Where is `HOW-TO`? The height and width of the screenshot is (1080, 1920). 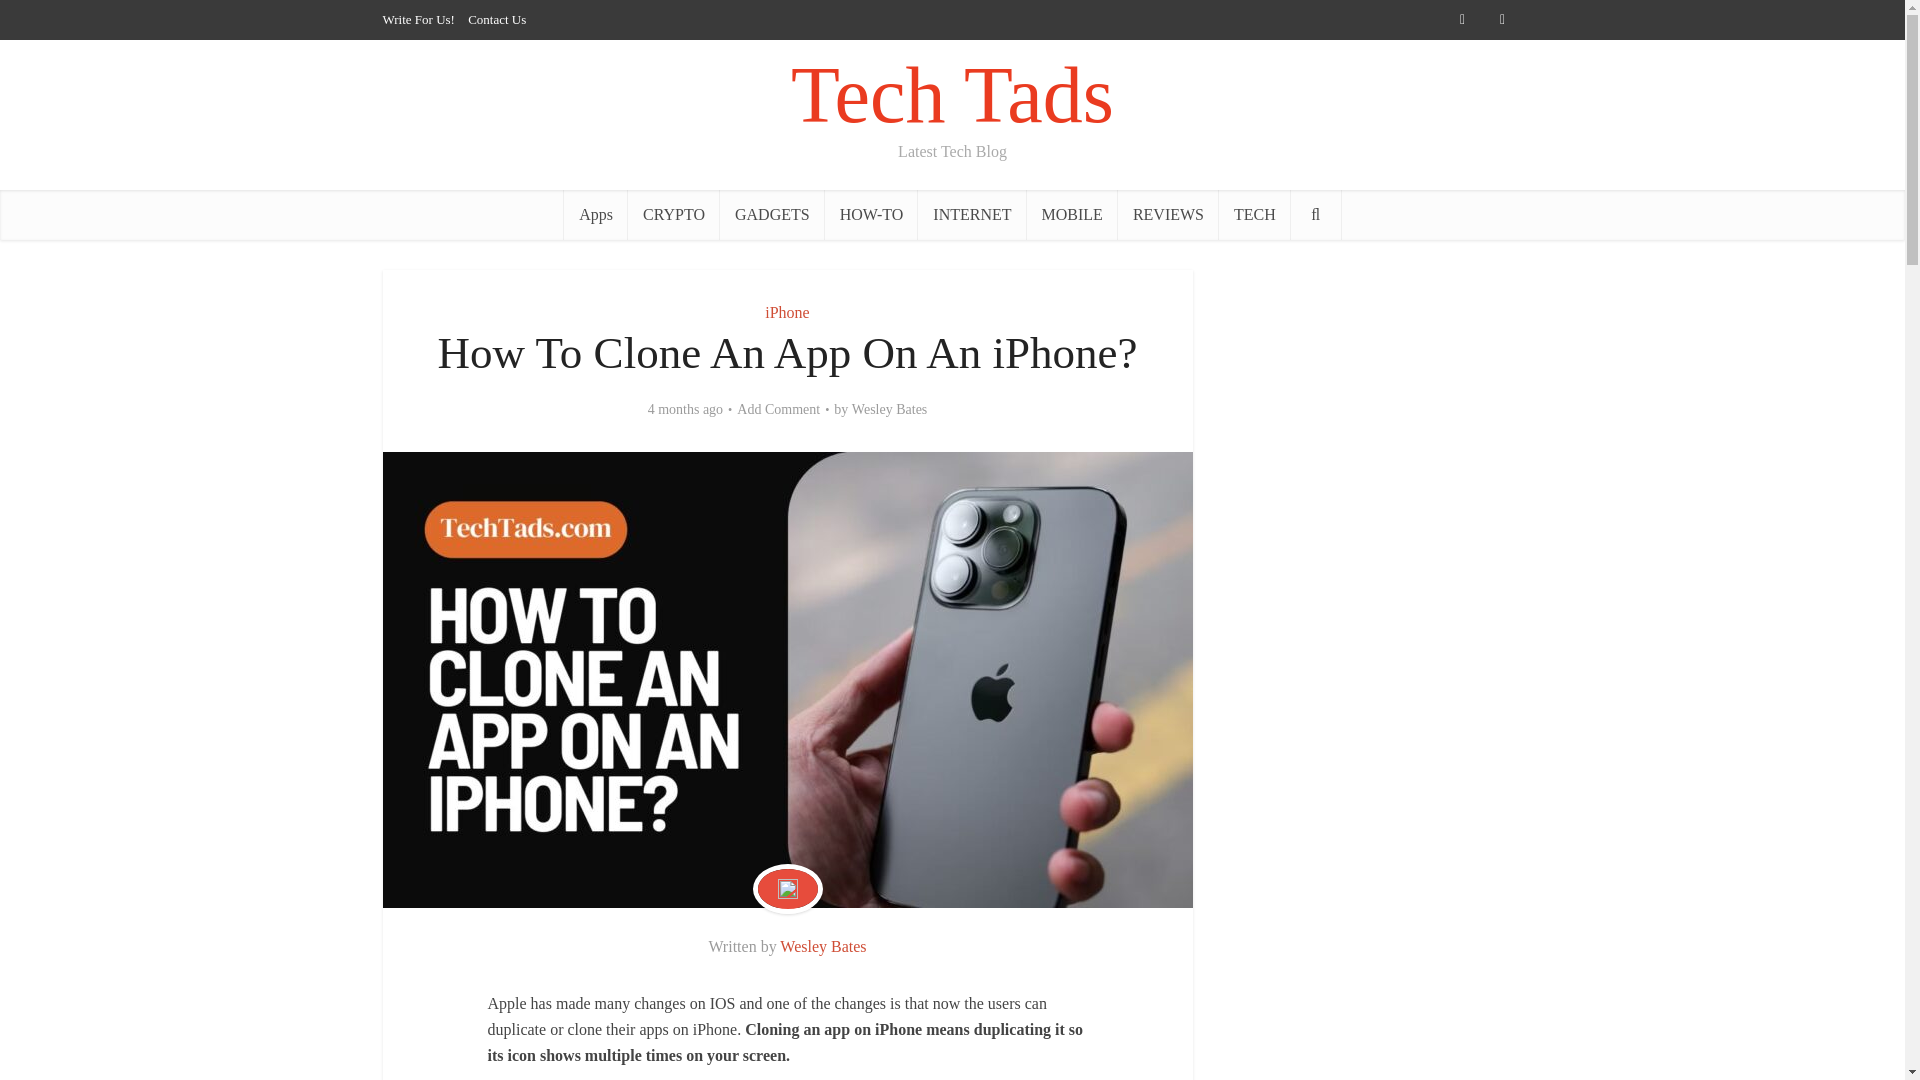
HOW-TO is located at coordinates (872, 214).